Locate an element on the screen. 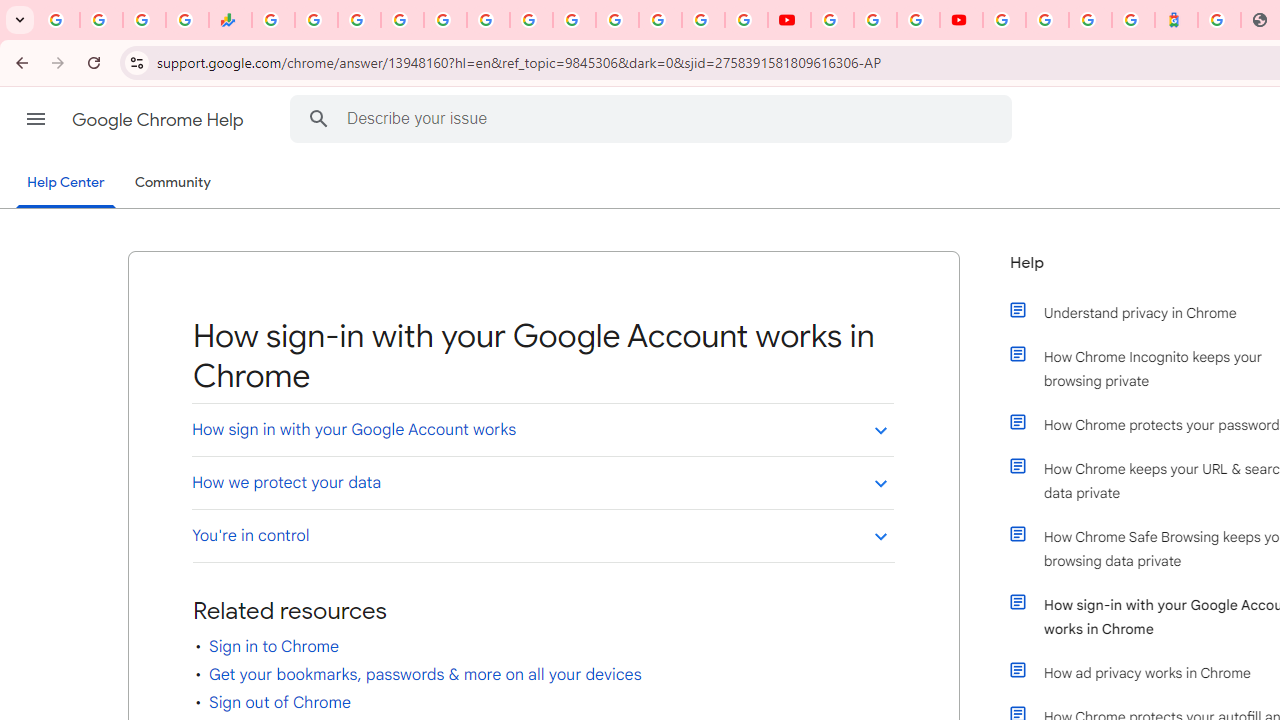 The height and width of the screenshot is (720, 1280). You're in control is located at coordinates (542, 536).